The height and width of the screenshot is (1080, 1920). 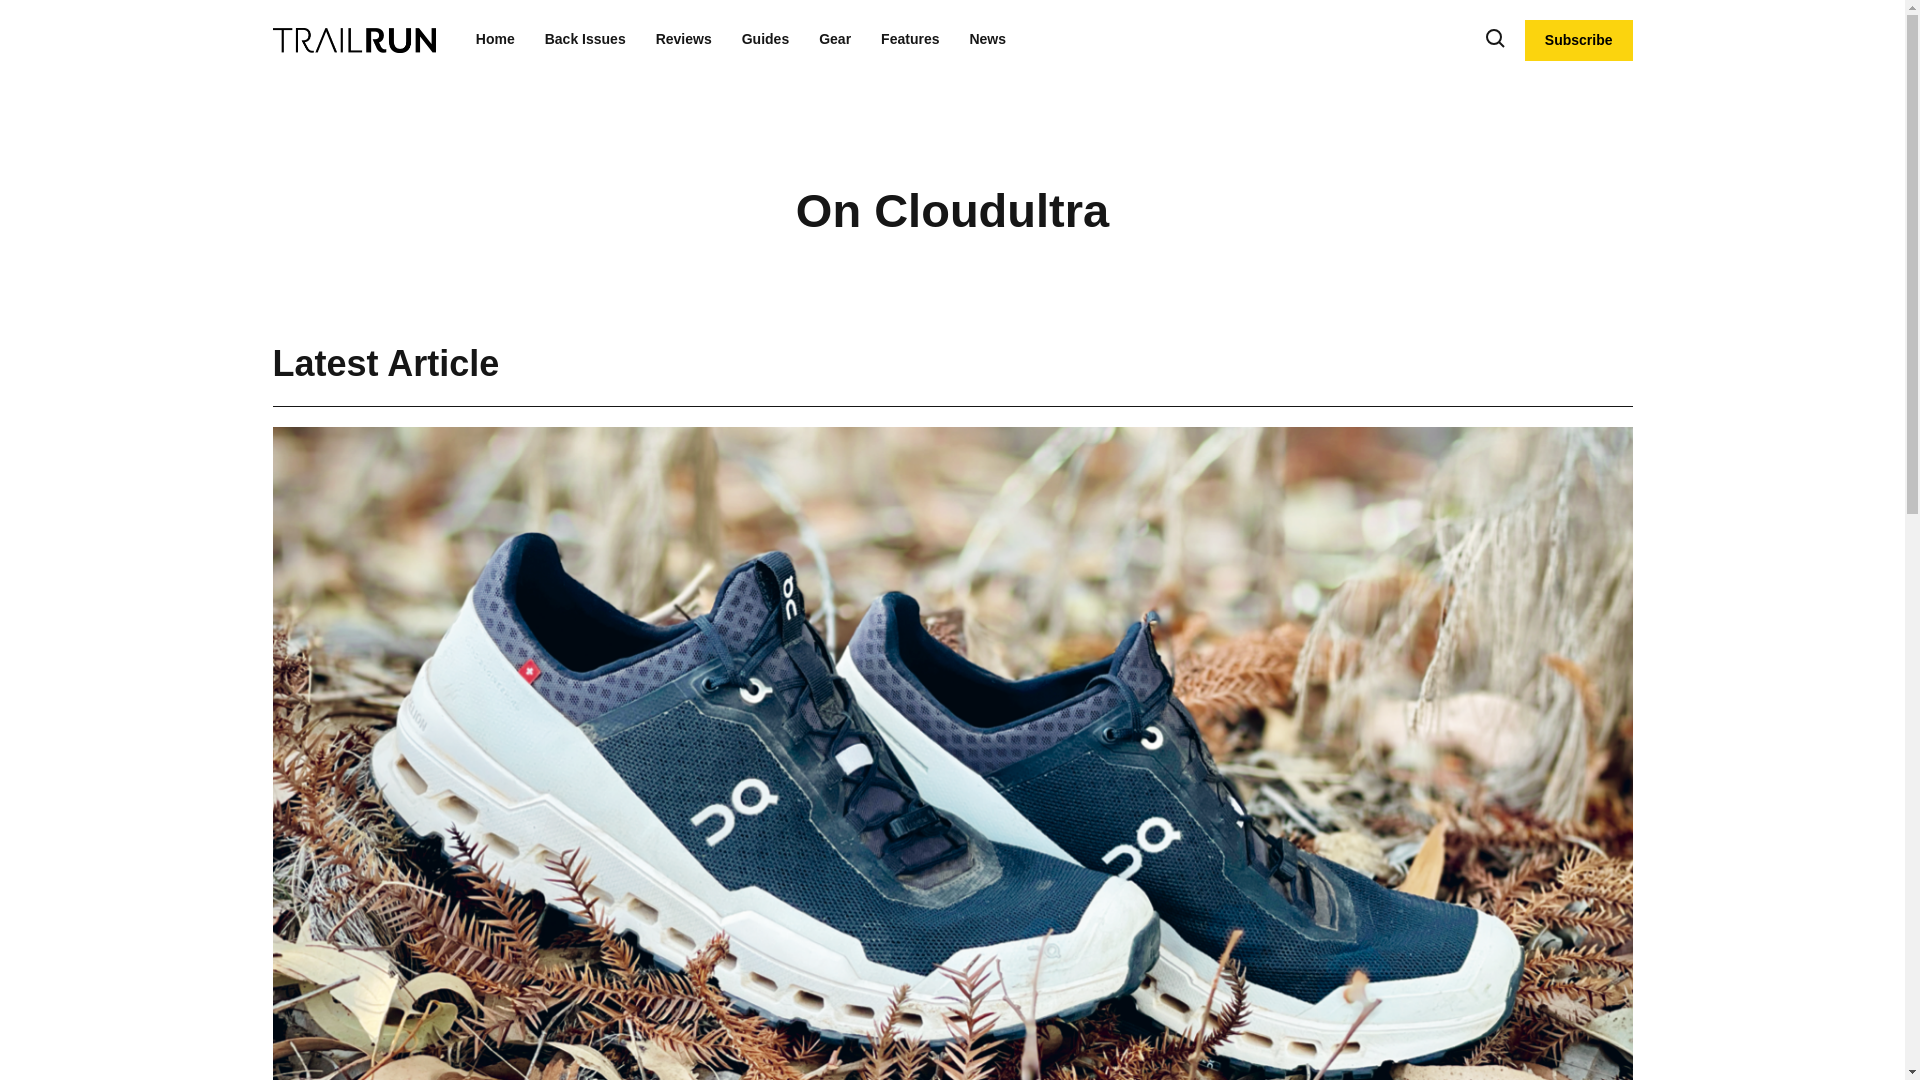 I want to click on Reviews, so click(x=684, y=40).